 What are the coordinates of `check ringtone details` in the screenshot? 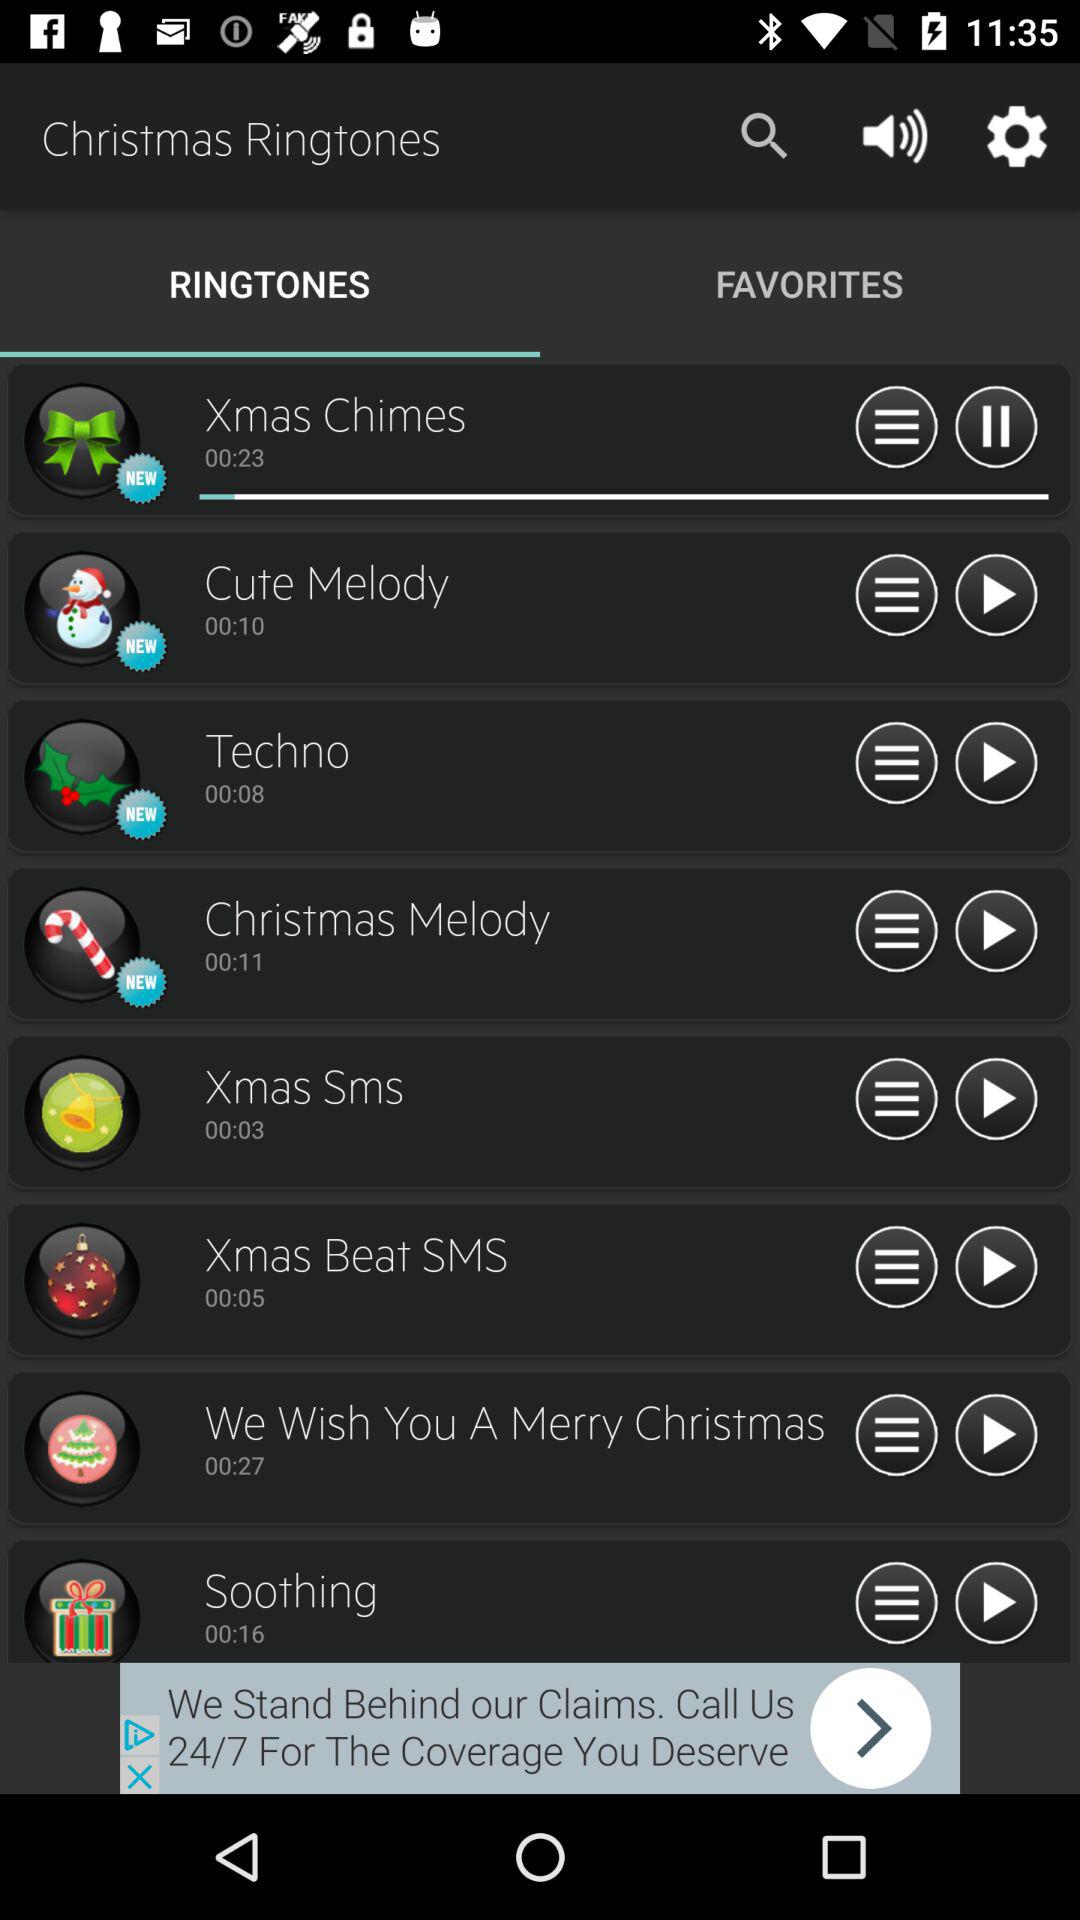 It's located at (896, 1268).